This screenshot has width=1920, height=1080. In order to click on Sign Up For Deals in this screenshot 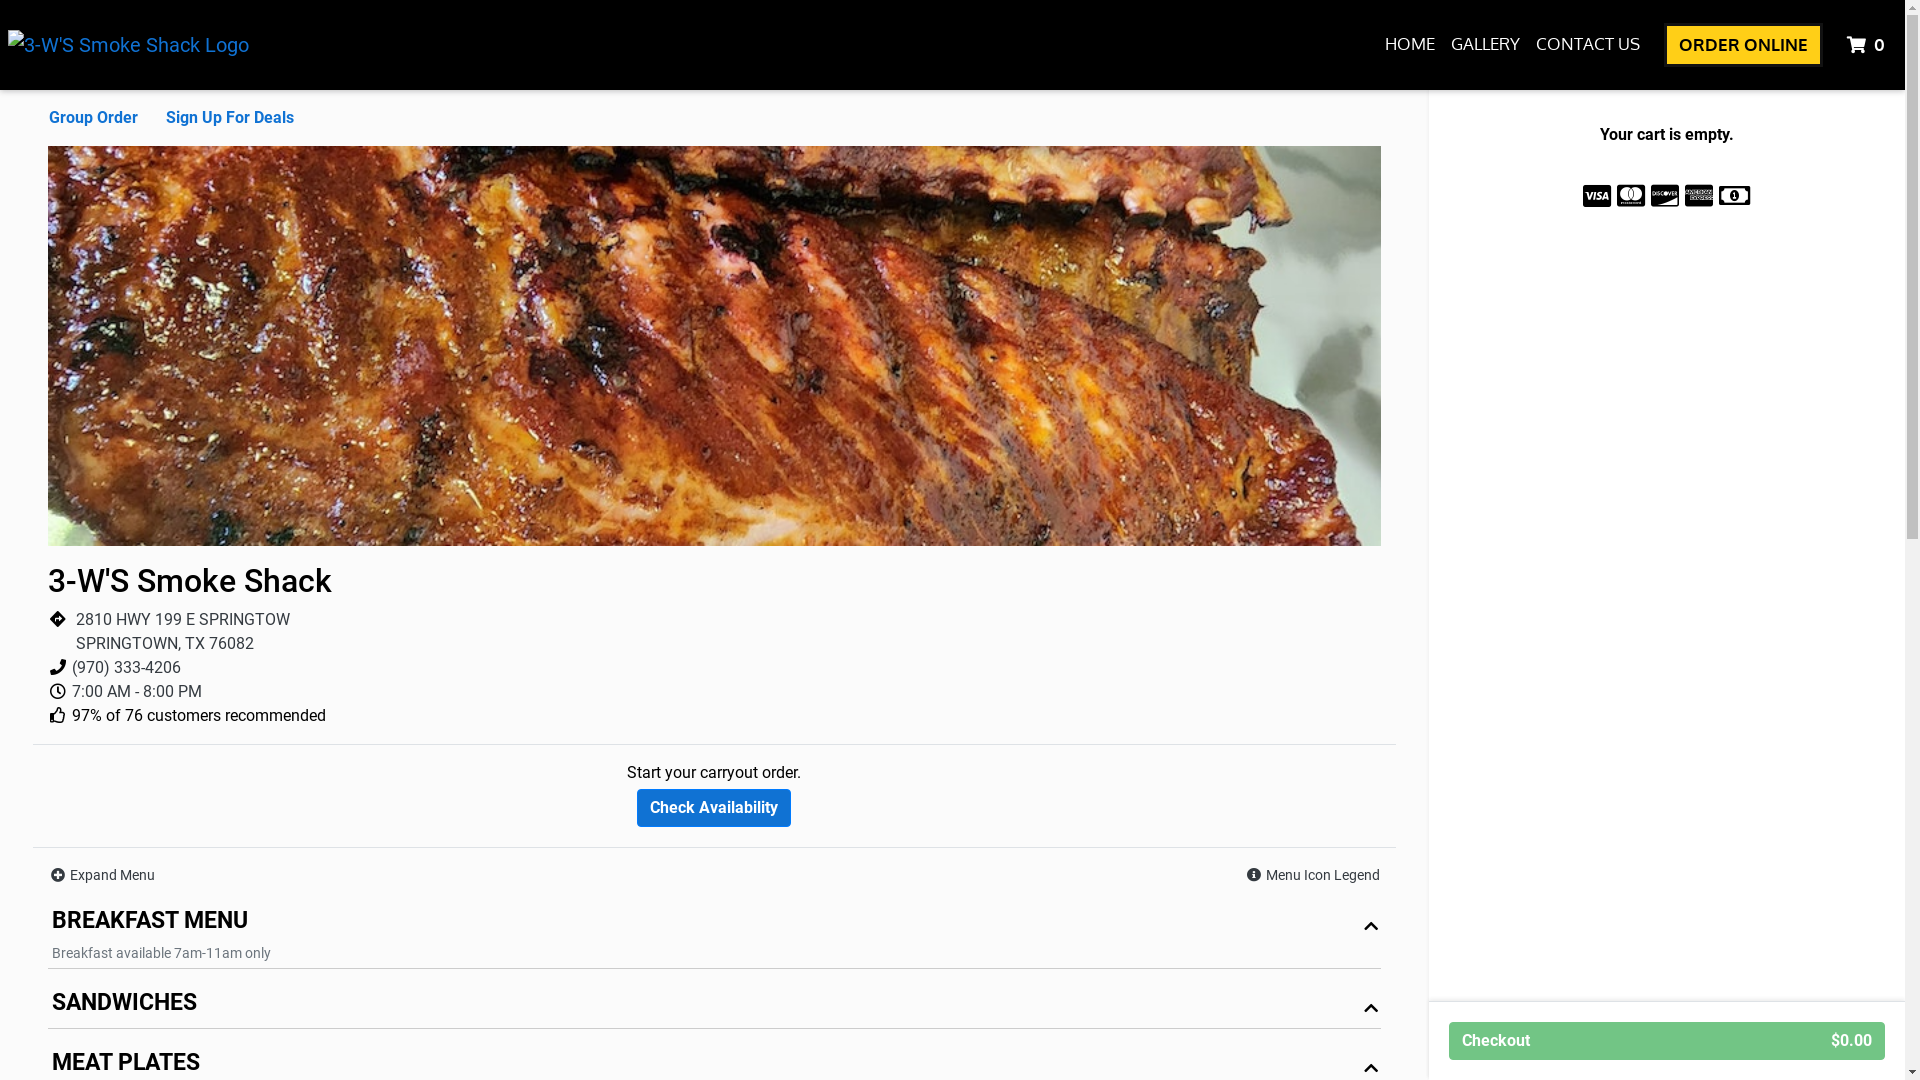, I will do `click(230, 118)`.